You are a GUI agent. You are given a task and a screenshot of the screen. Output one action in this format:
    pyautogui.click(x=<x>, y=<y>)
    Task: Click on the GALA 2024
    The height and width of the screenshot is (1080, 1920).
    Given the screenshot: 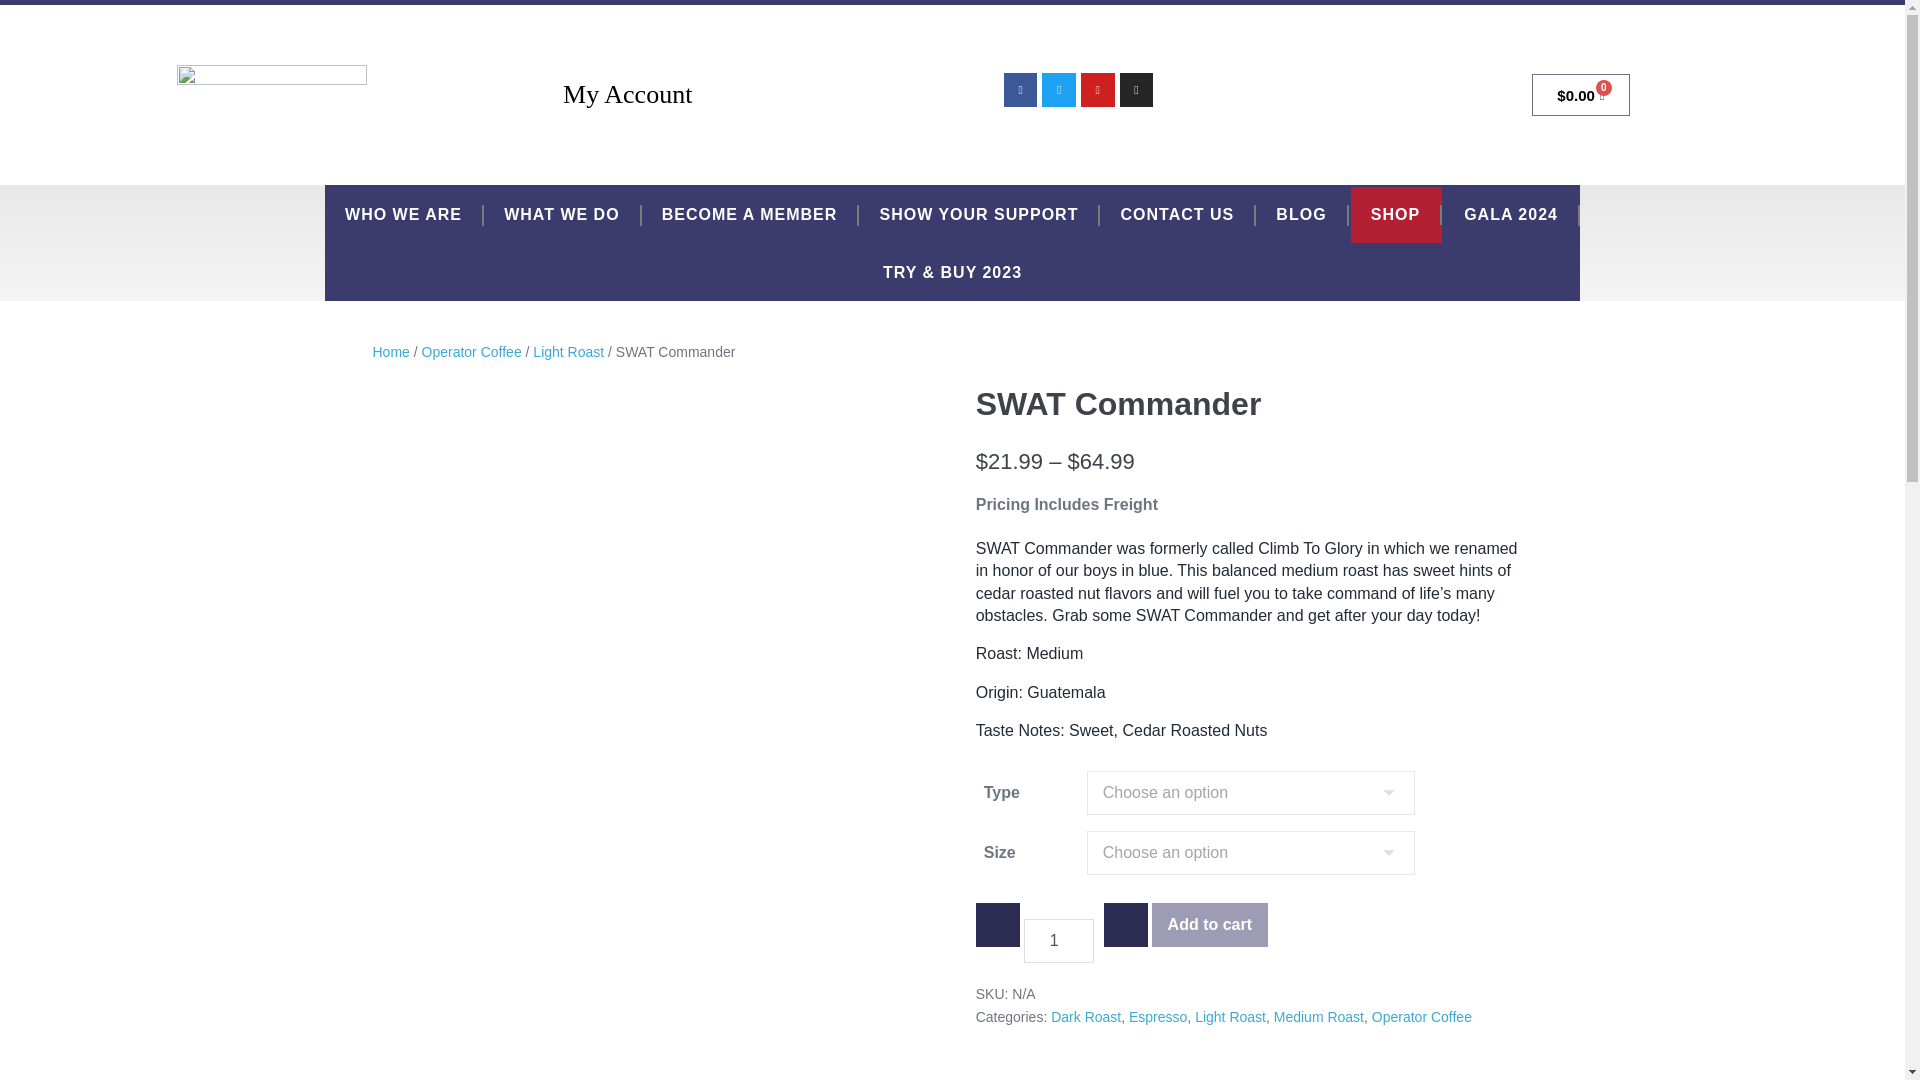 What is the action you would take?
    pyautogui.click(x=1510, y=214)
    